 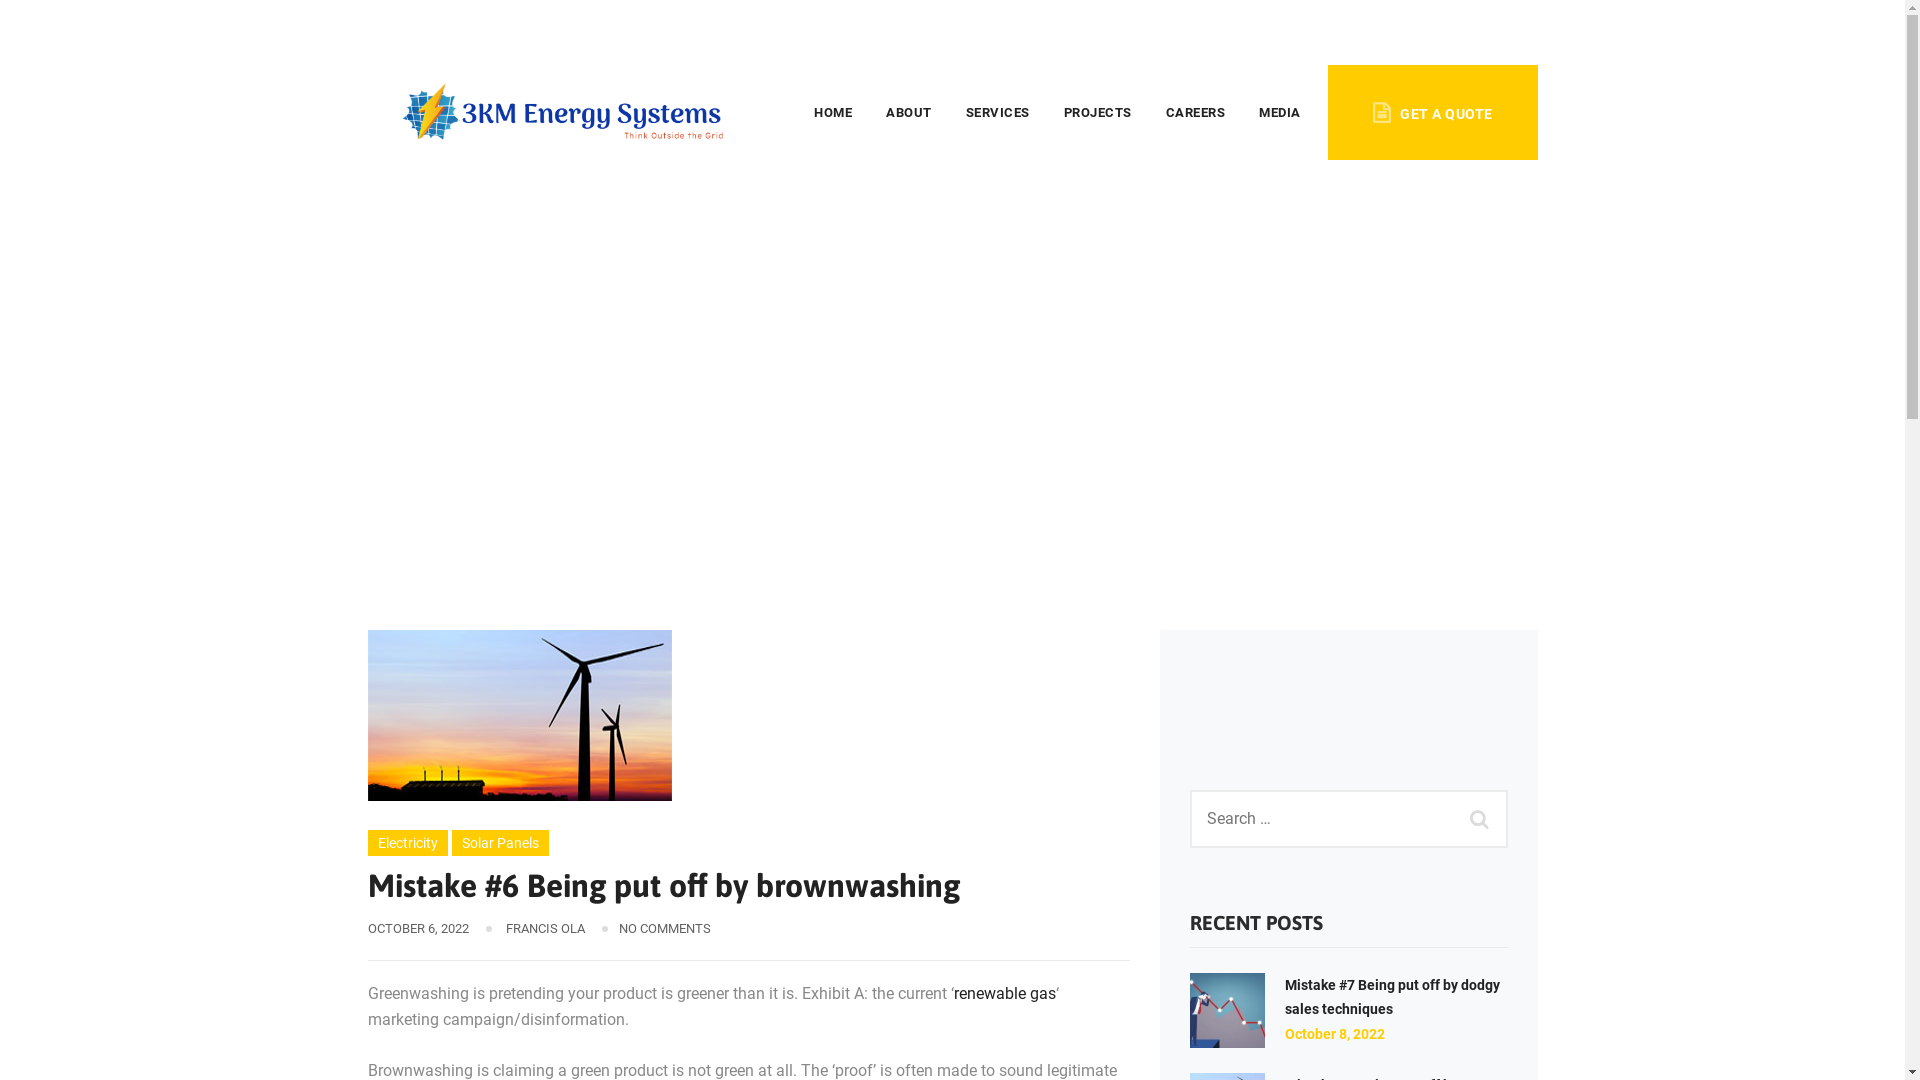 What do you see at coordinates (418, 928) in the screenshot?
I see `OCTOBER 6, 2022` at bounding box center [418, 928].